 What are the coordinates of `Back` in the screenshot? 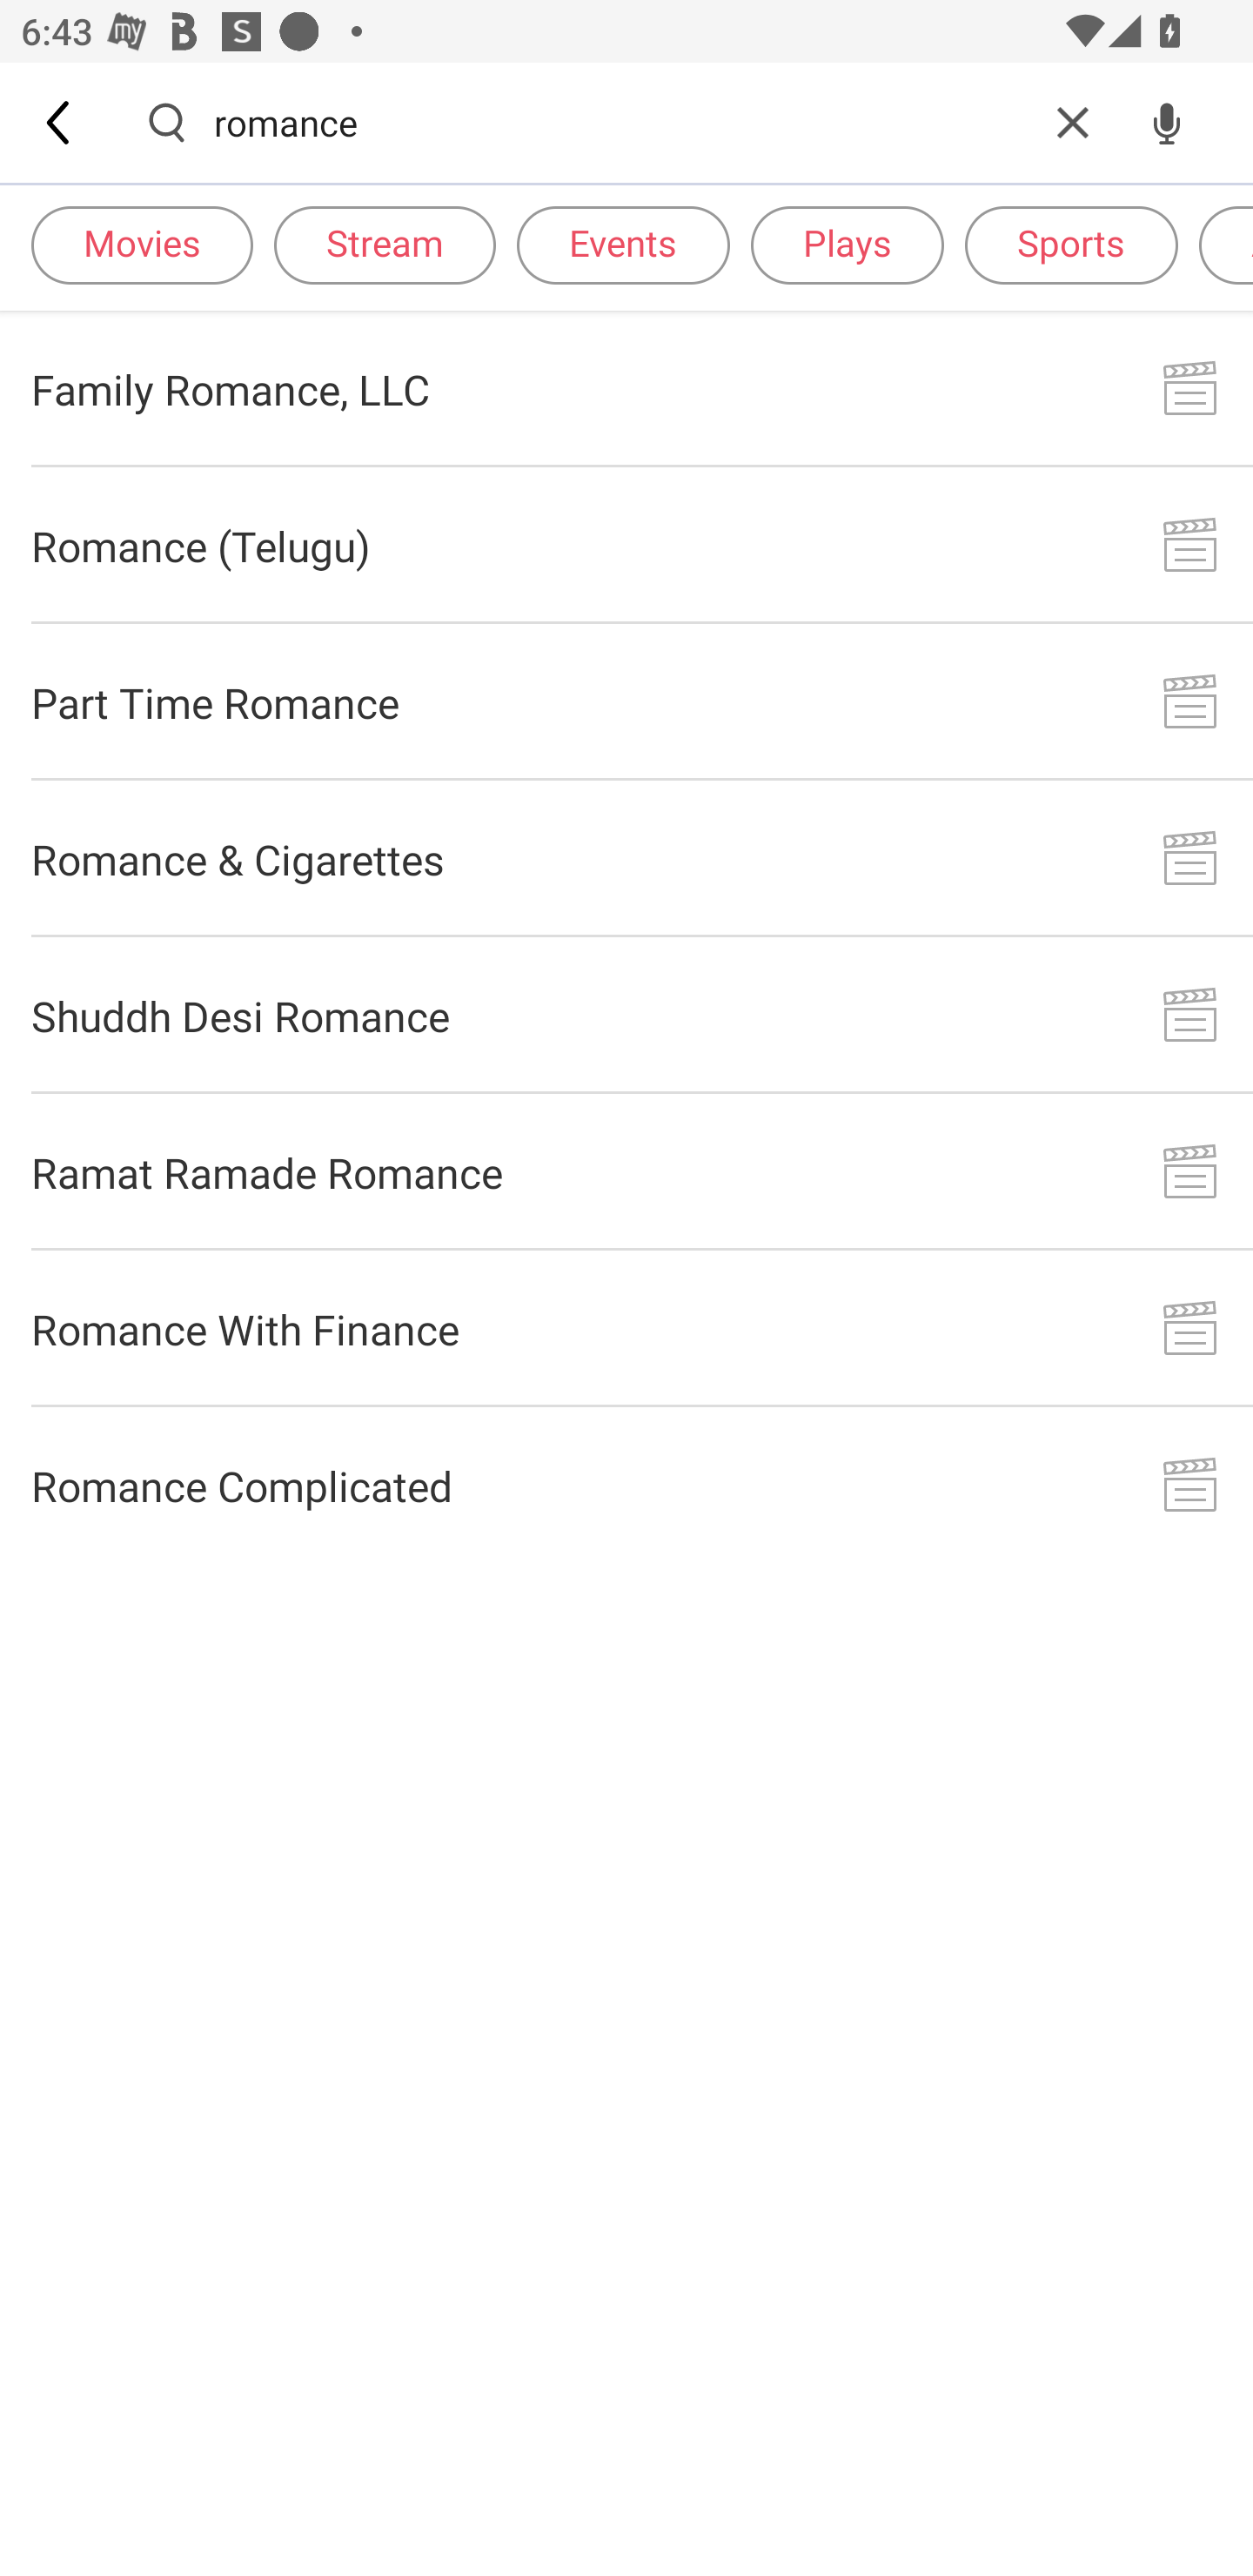 It's located at (60, 122).